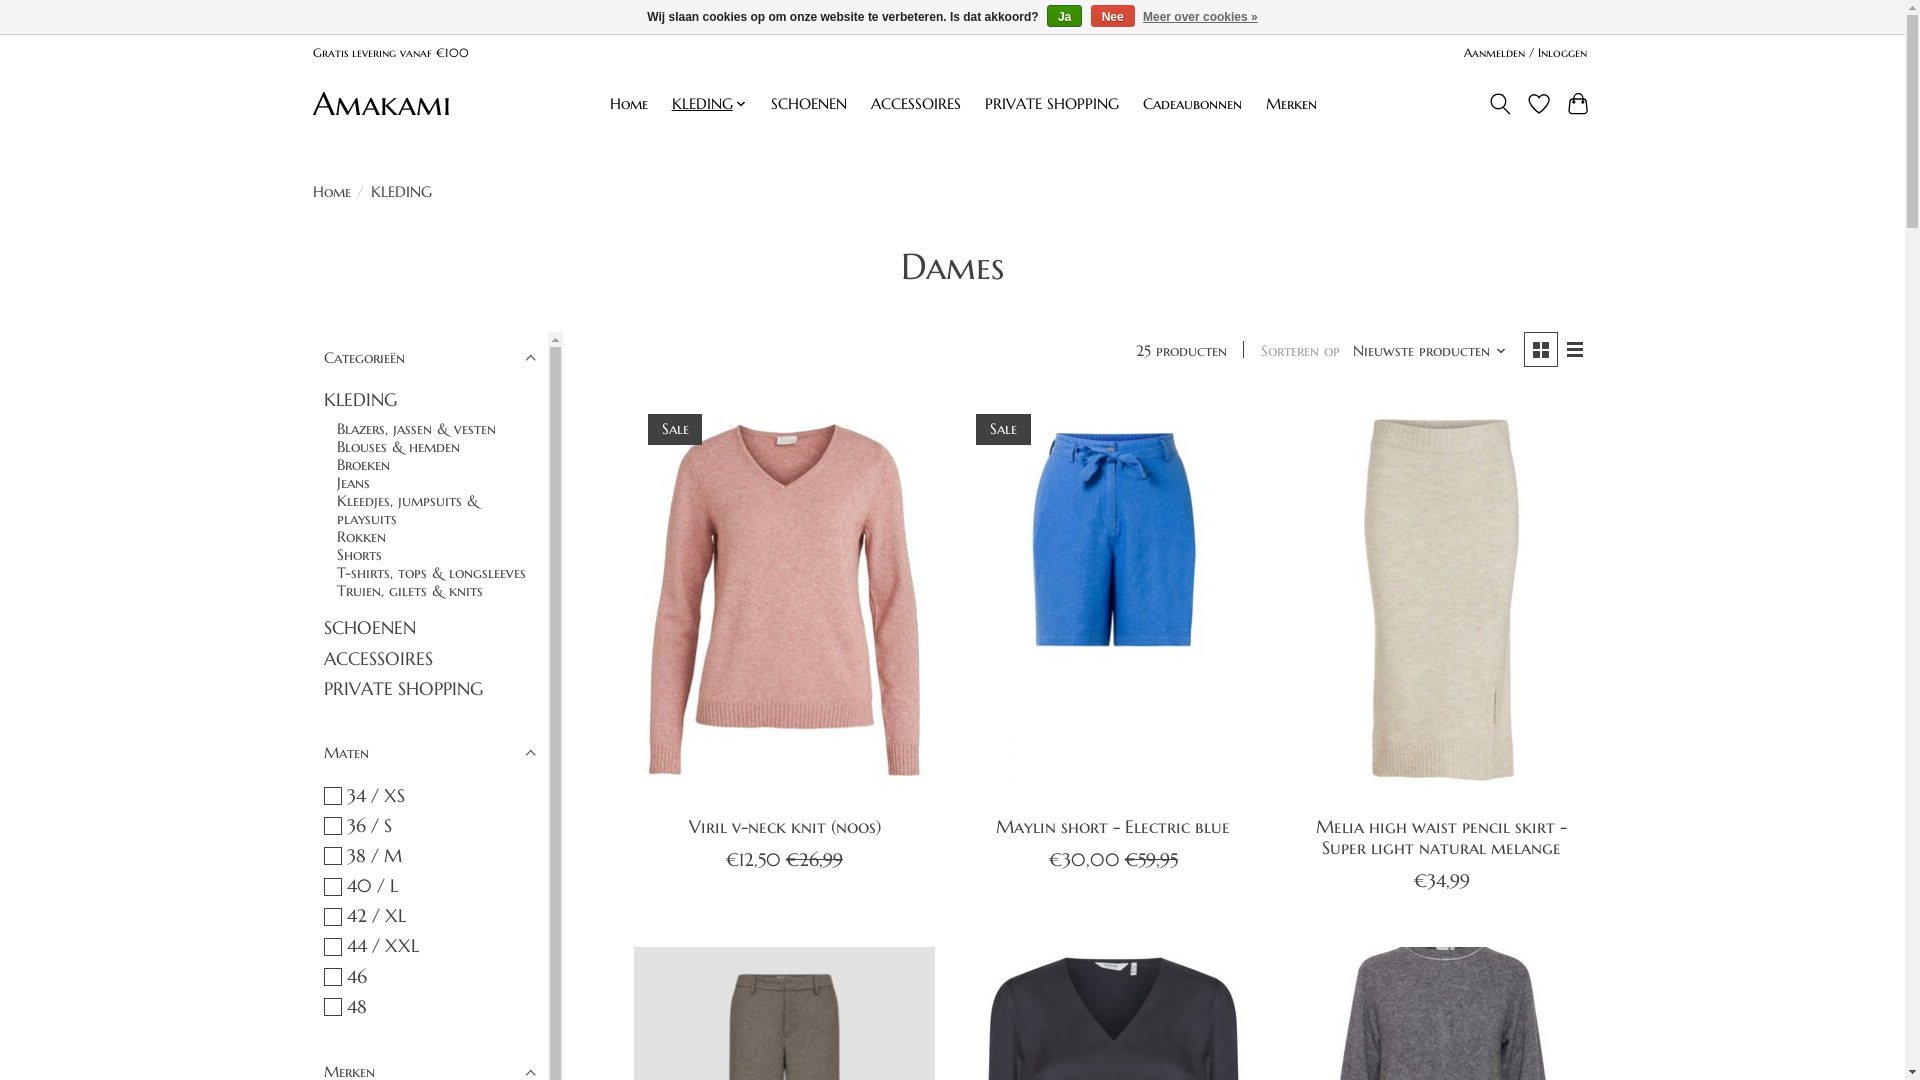 This screenshot has height=1080, width=1920. I want to click on Home, so click(331, 191).